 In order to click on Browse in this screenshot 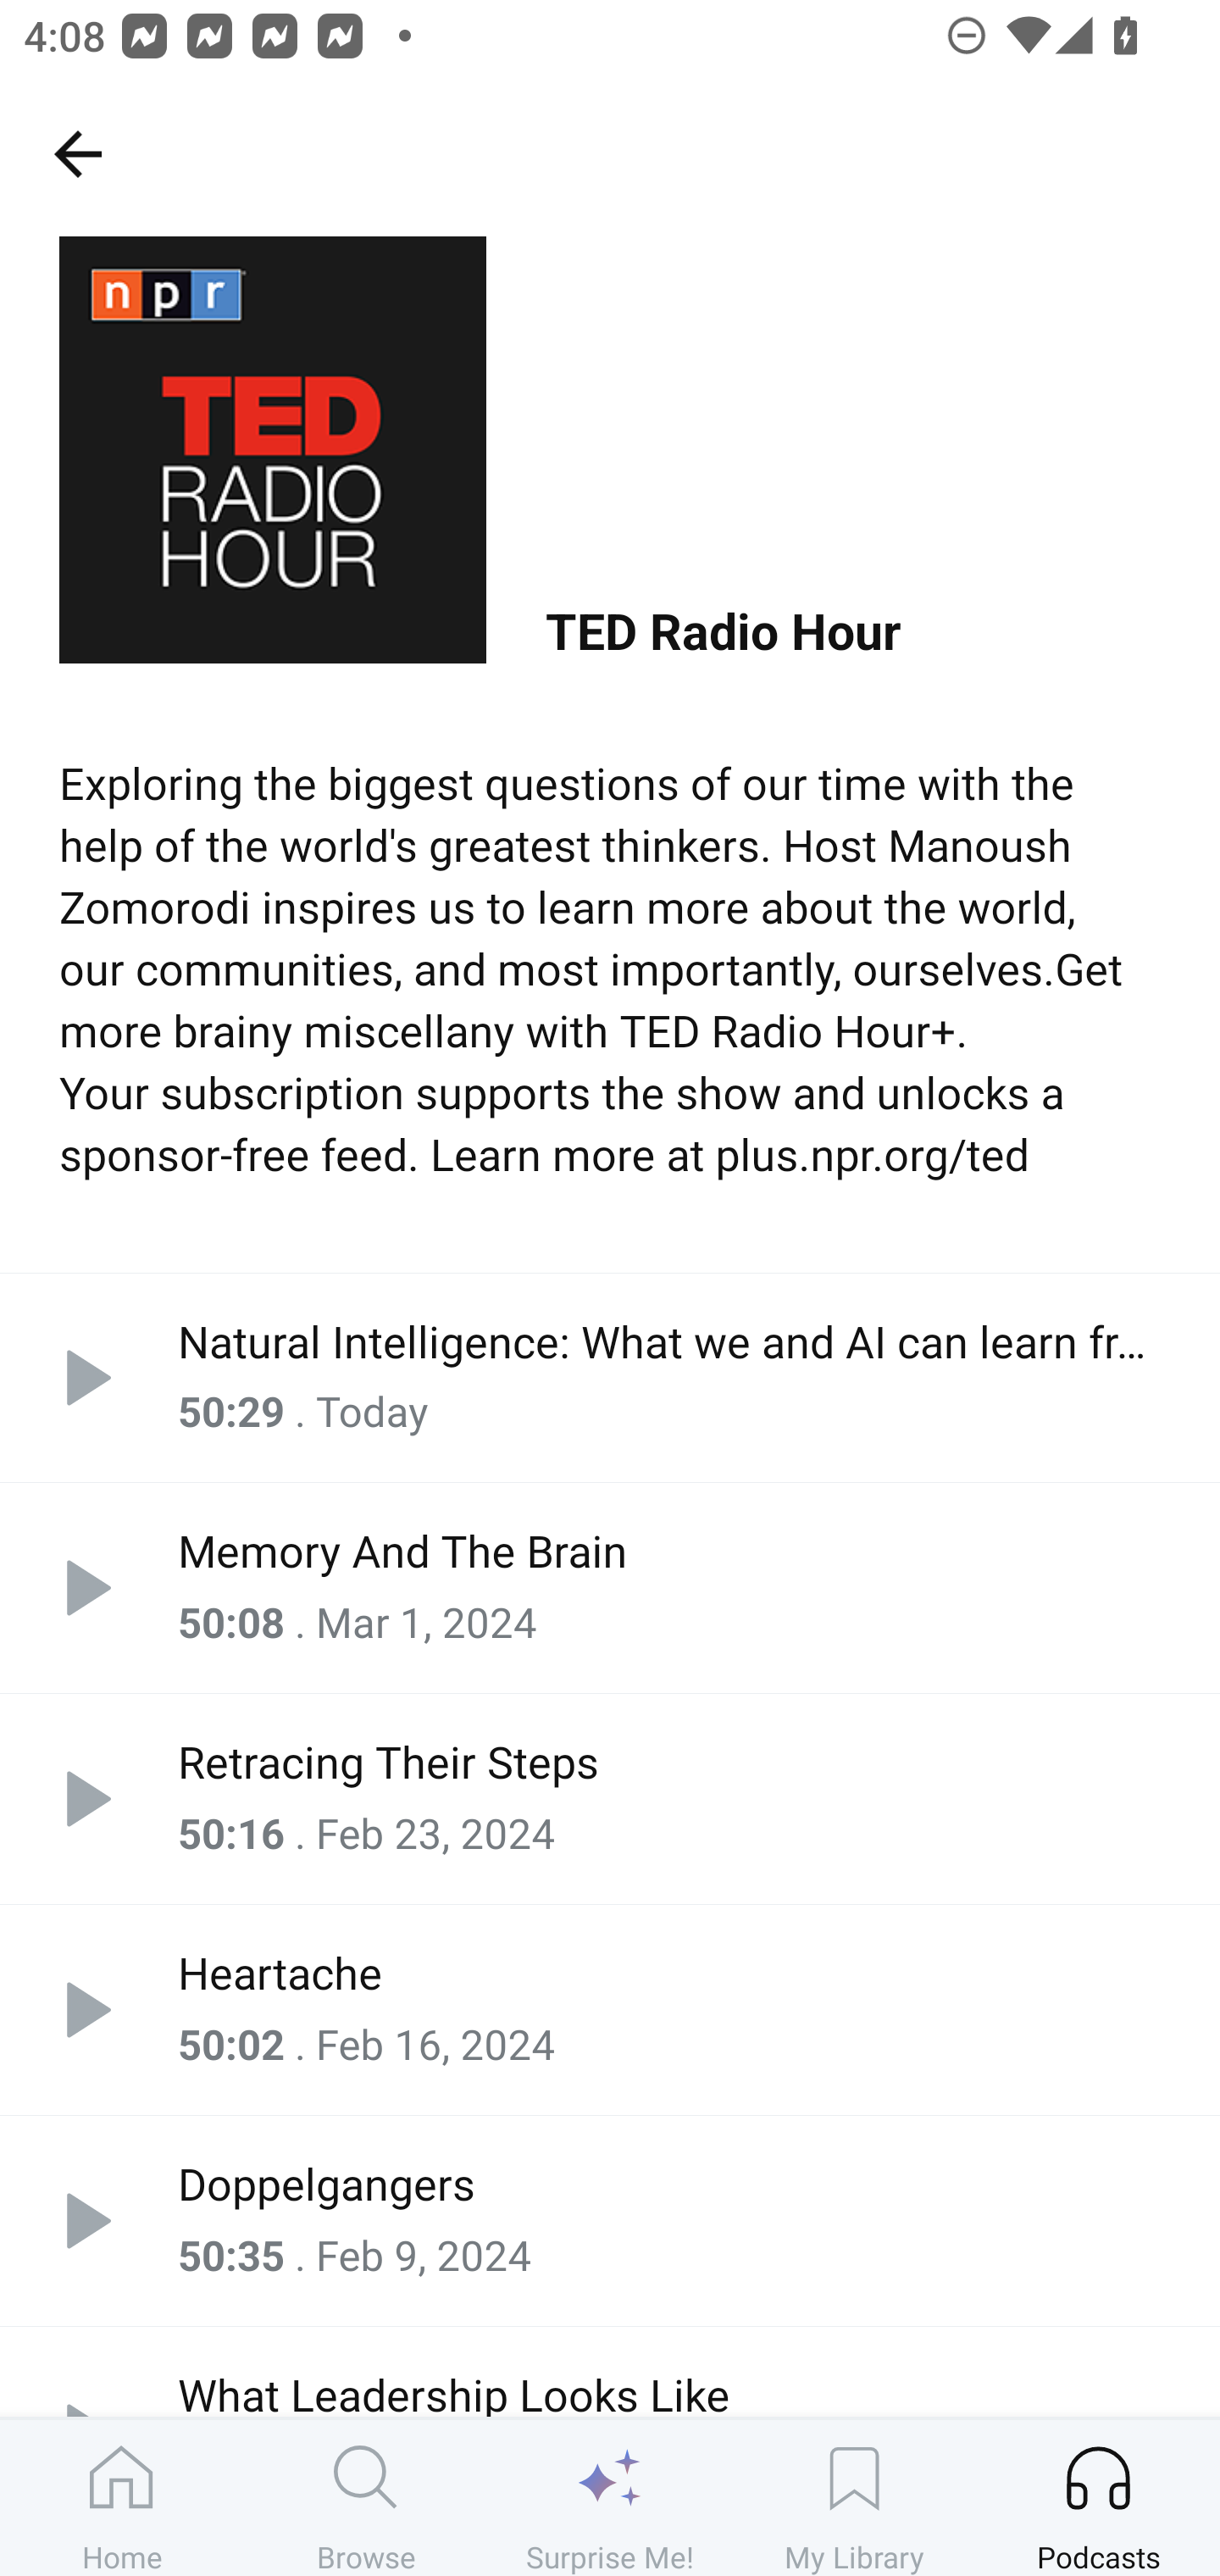, I will do `click(366, 2497)`.